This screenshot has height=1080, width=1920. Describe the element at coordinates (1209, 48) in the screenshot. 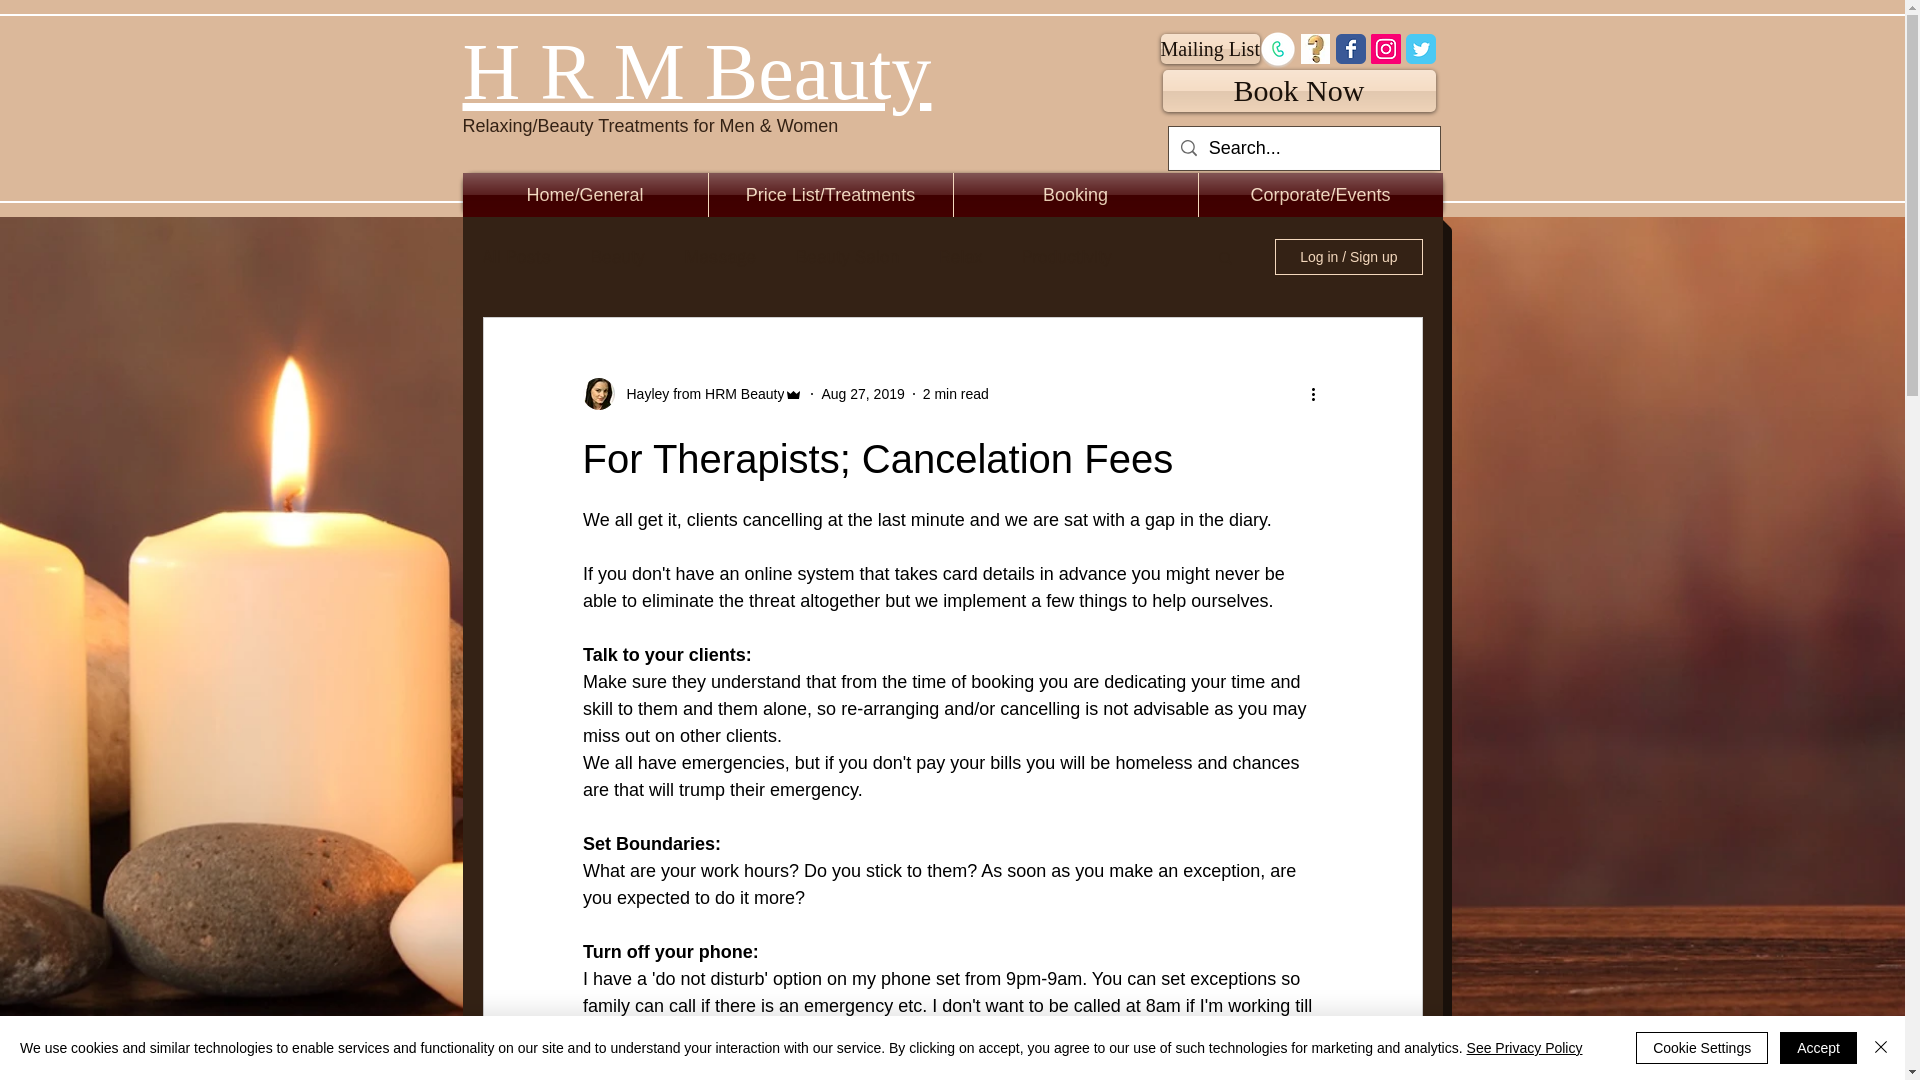

I see `Mailing List` at that location.